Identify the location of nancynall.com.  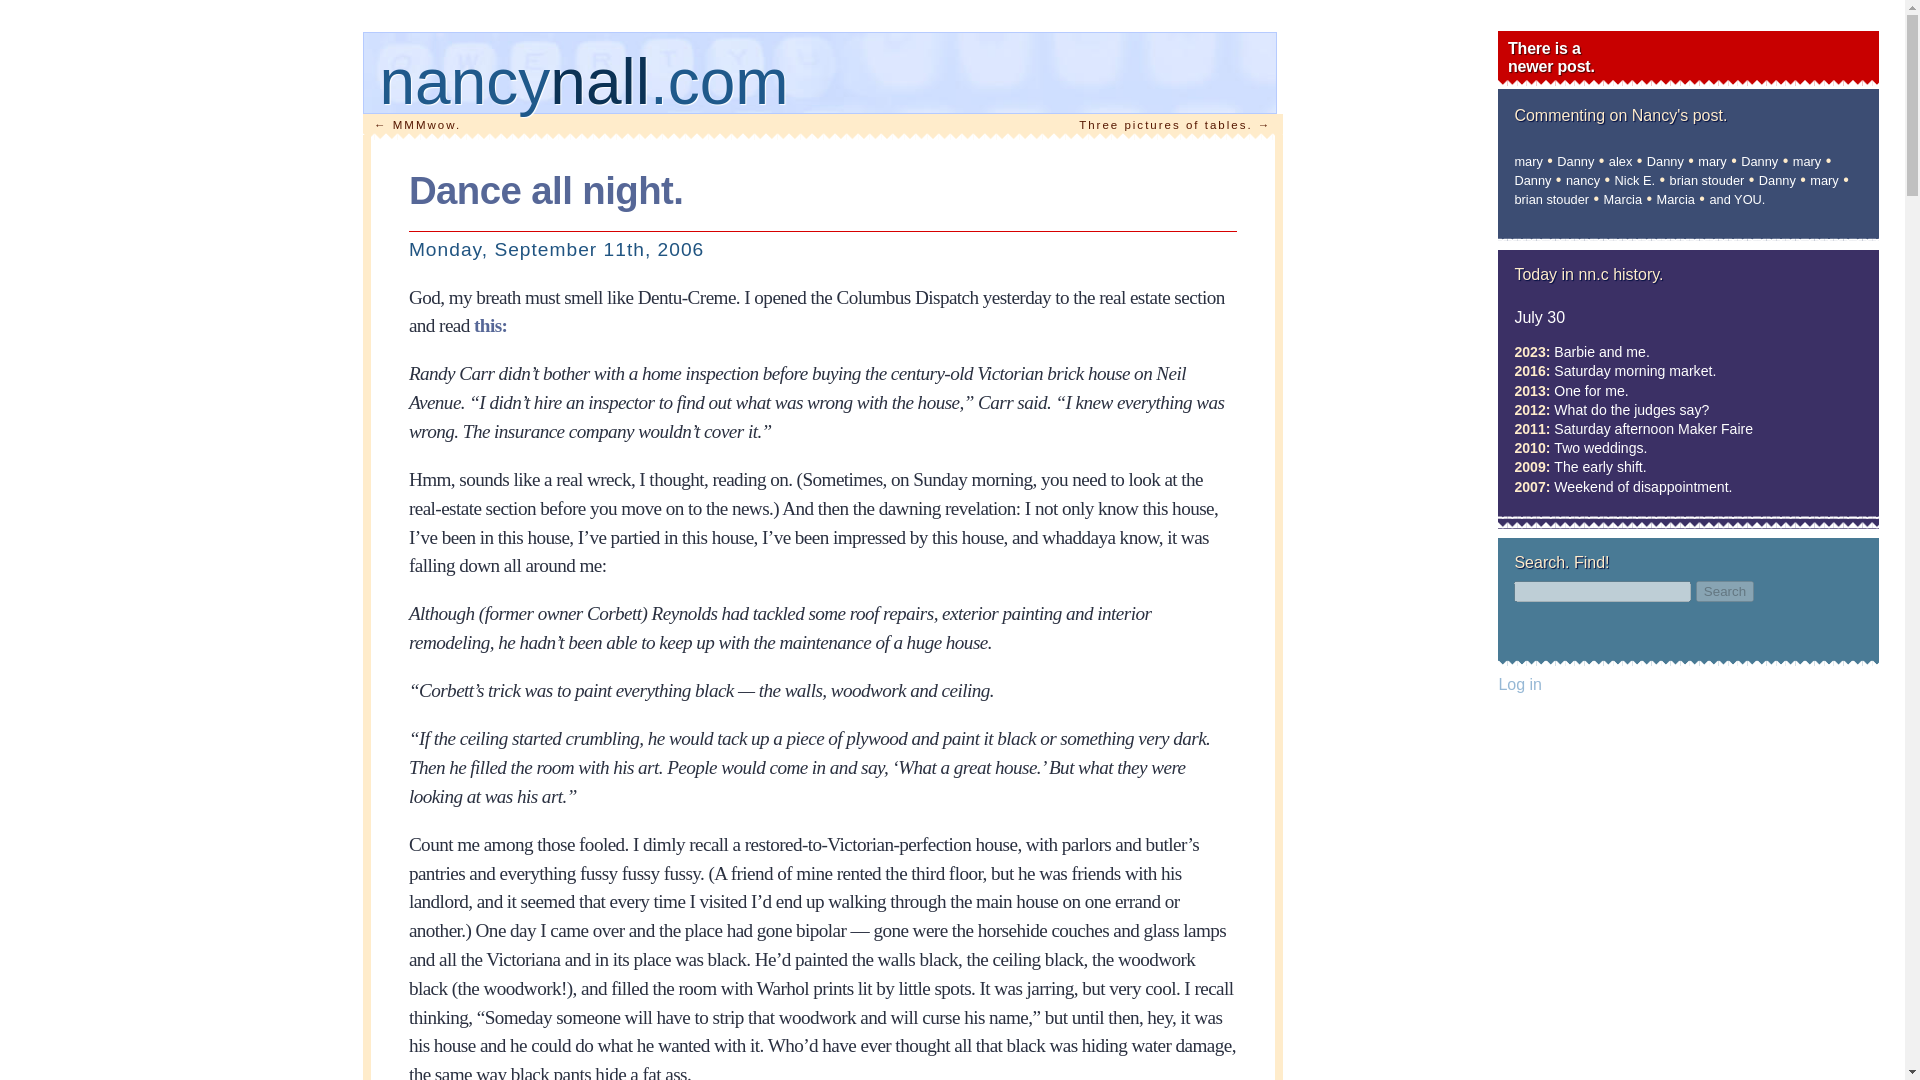
(1622, 200).